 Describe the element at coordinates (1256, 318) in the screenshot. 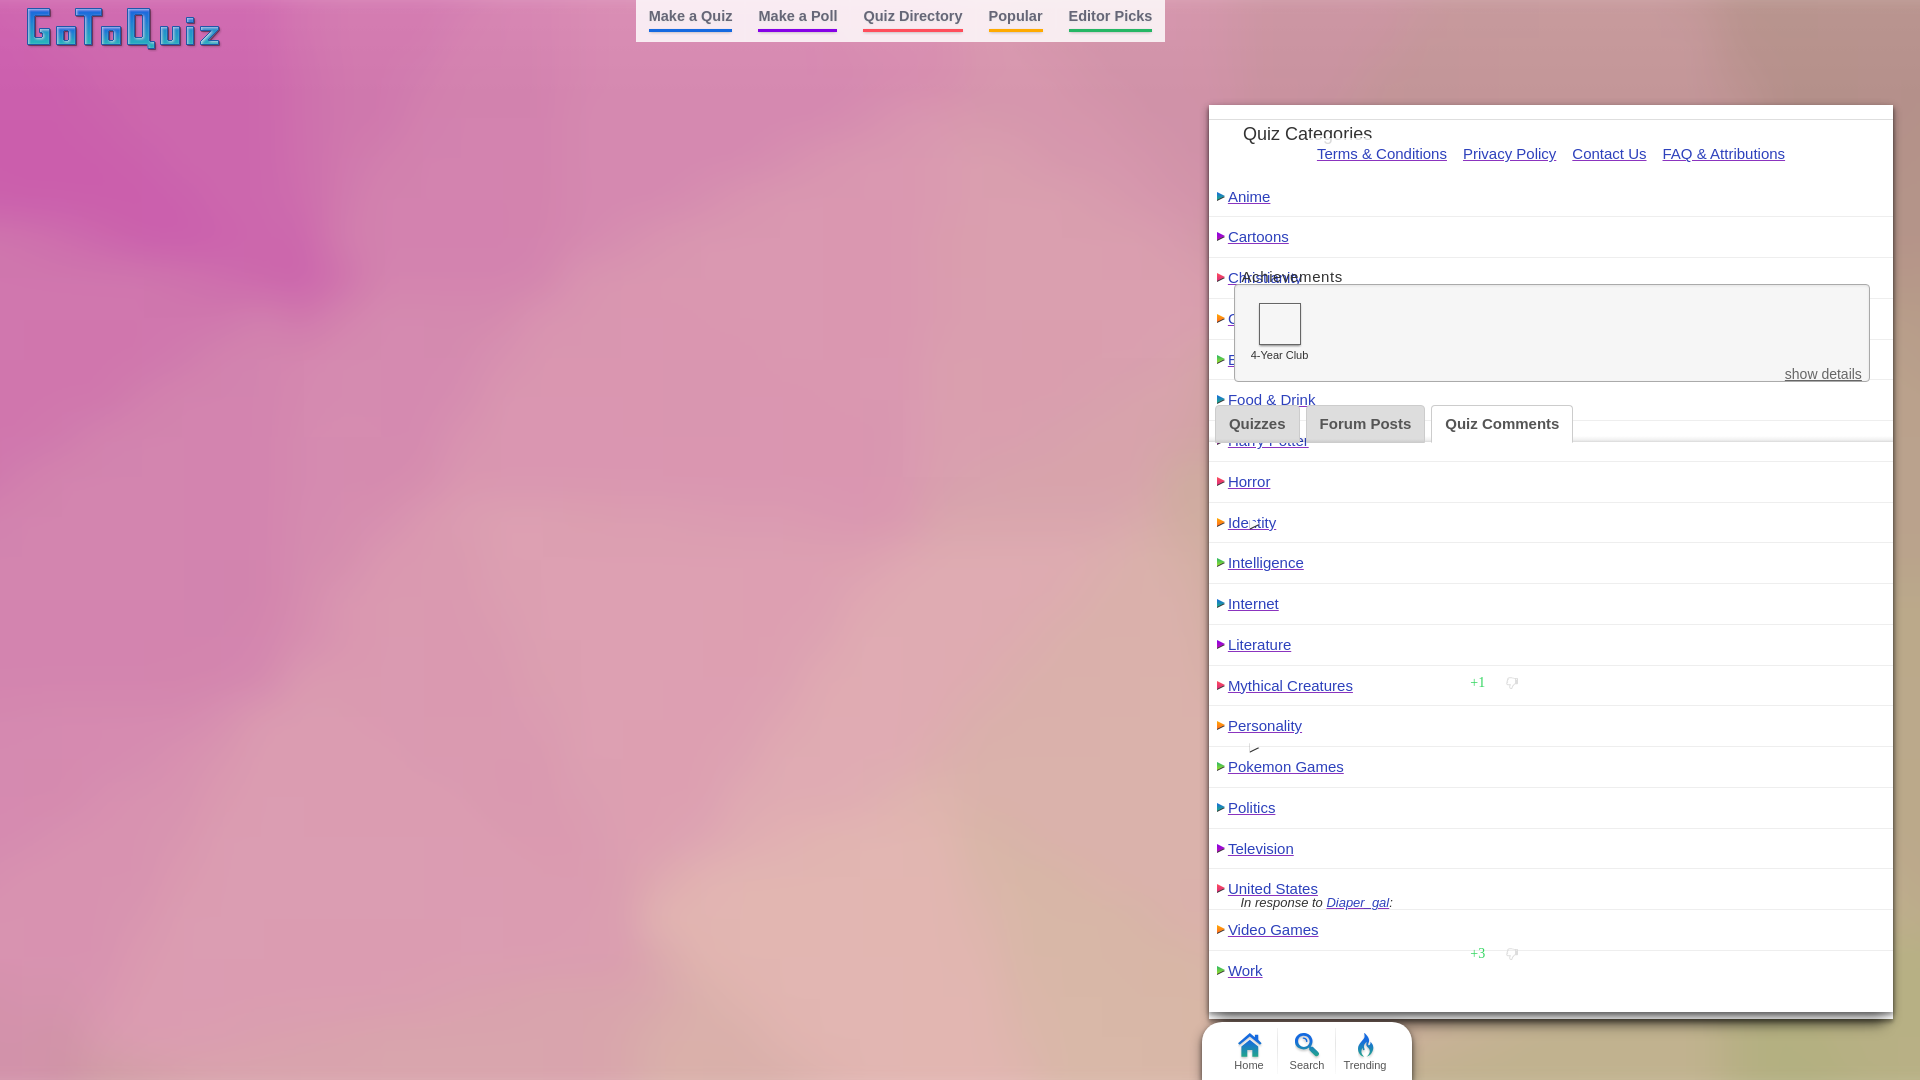

I see `Comedy` at that location.